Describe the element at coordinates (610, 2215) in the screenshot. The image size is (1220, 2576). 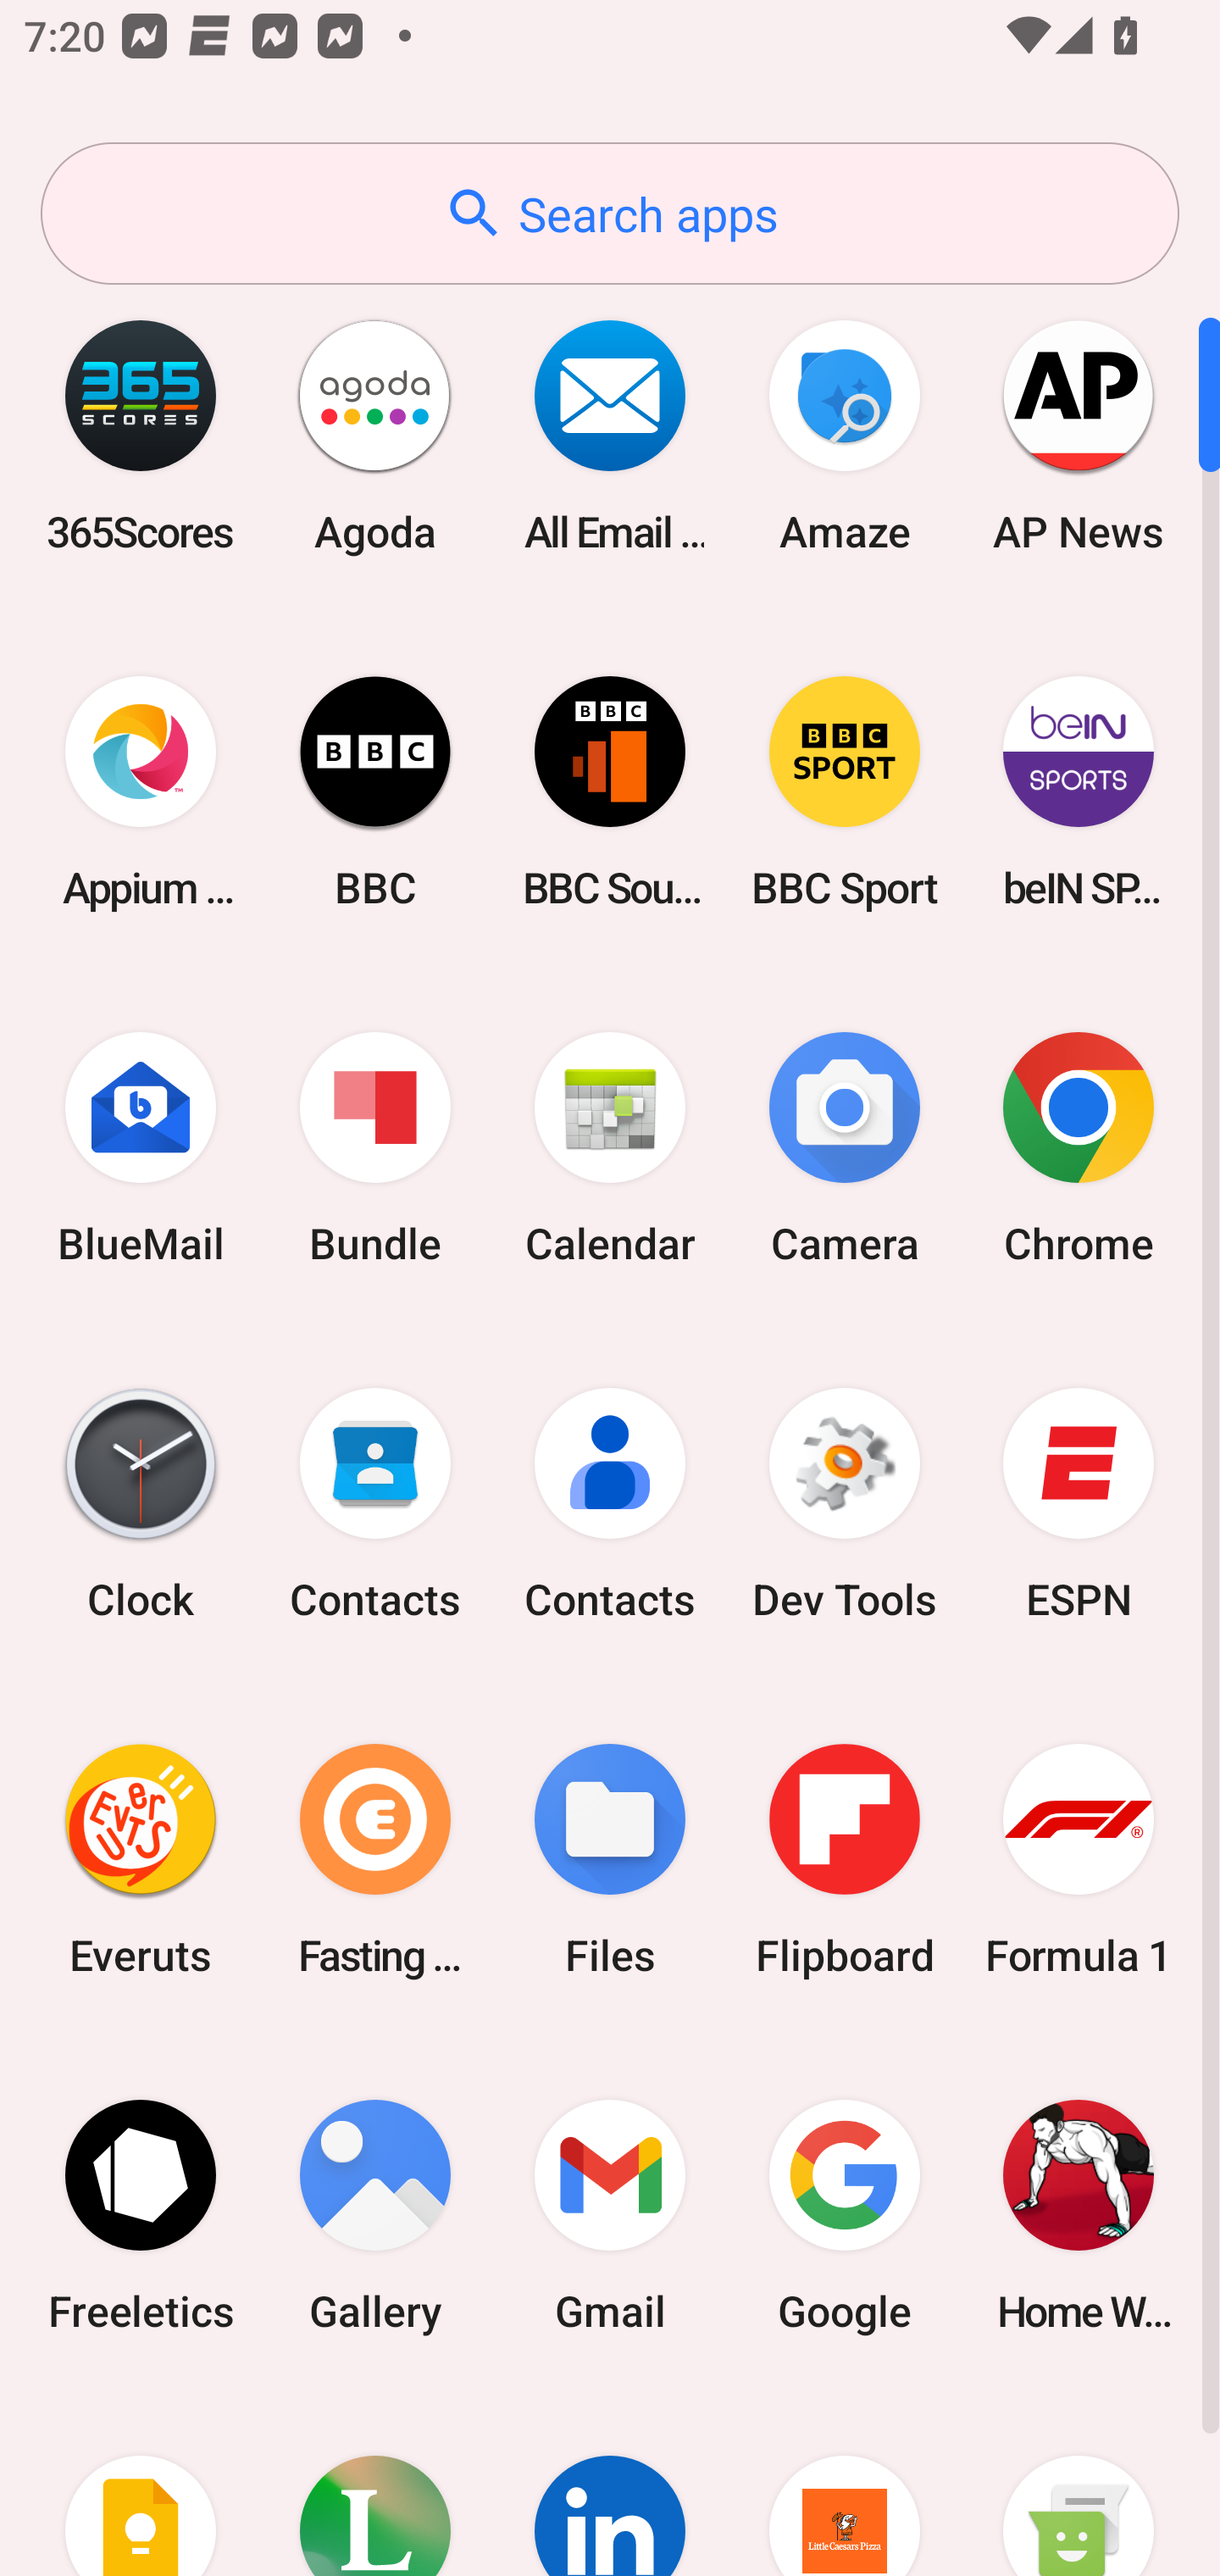
I see `Gmail` at that location.